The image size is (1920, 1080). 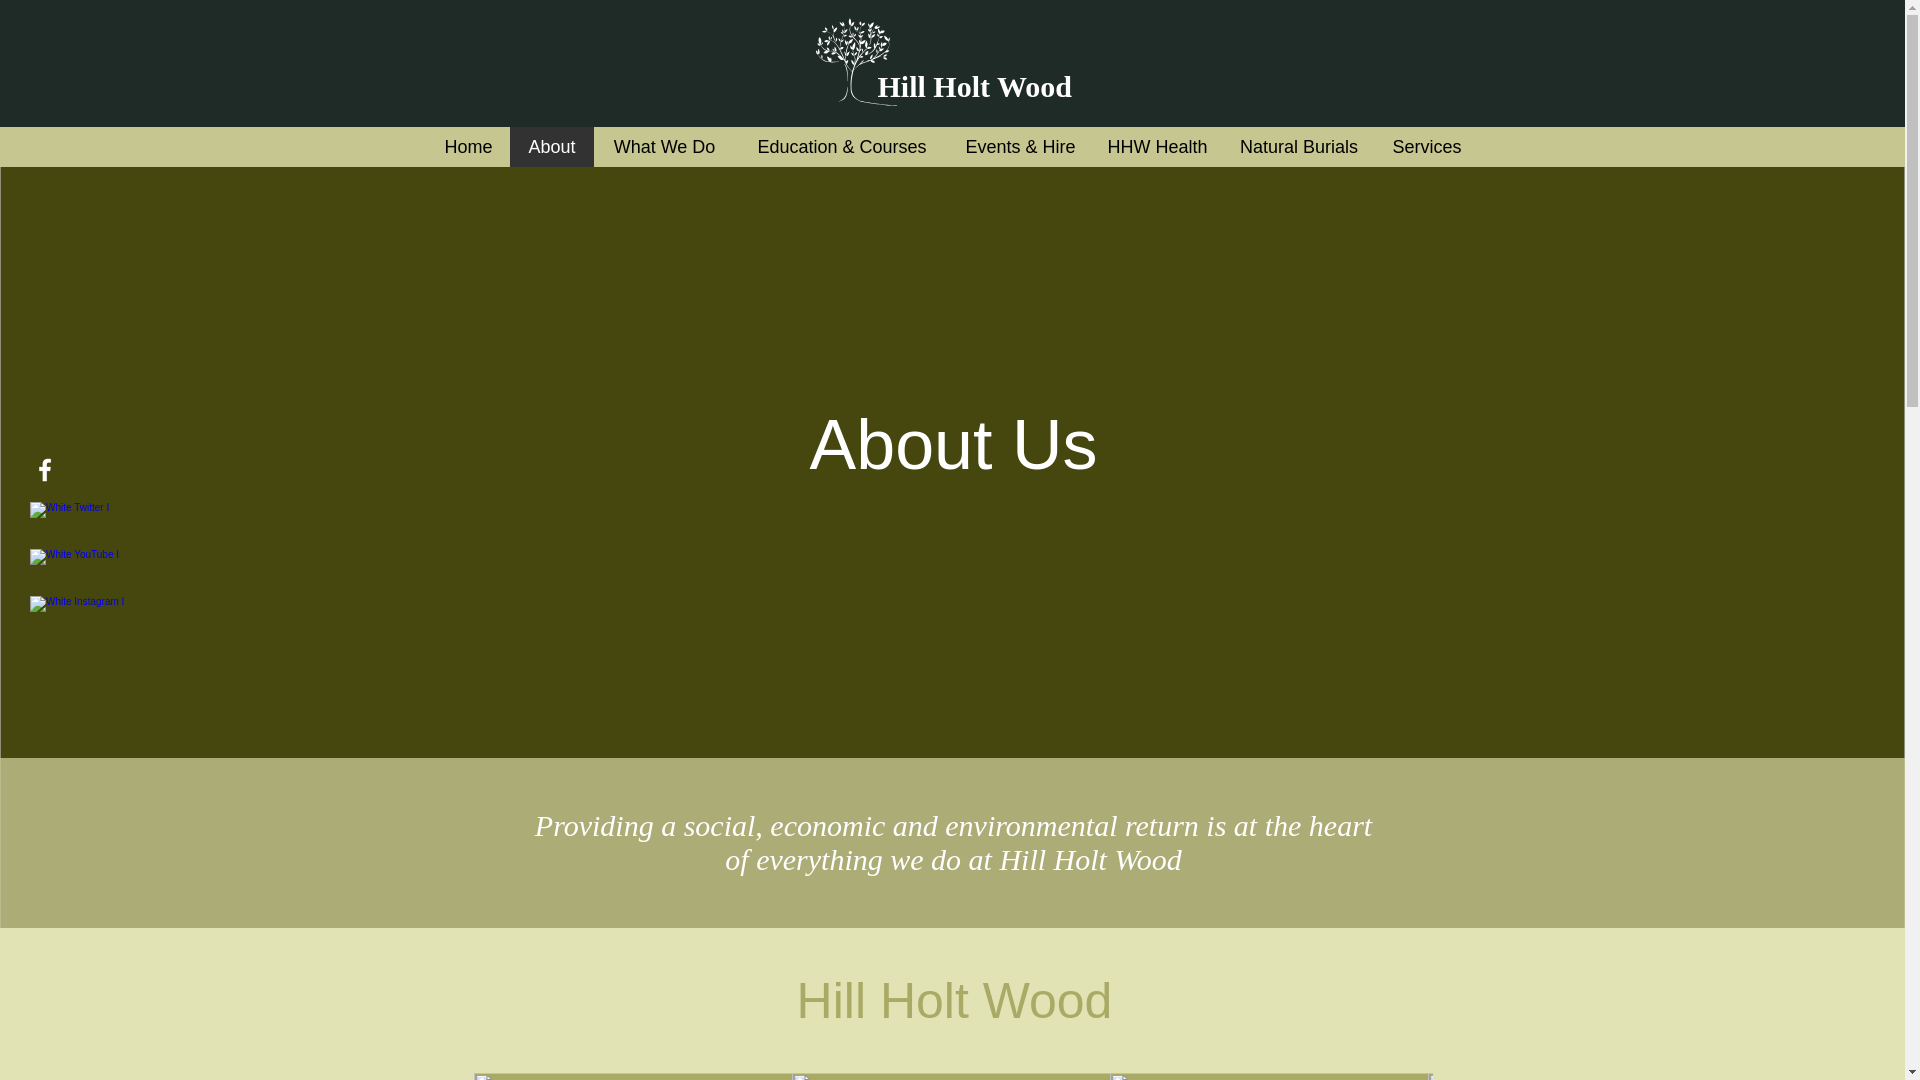 What do you see at coordinates (980, 86) in the screenshot?
I see `Hill Holt Wood` at bounding box center [980, 86].